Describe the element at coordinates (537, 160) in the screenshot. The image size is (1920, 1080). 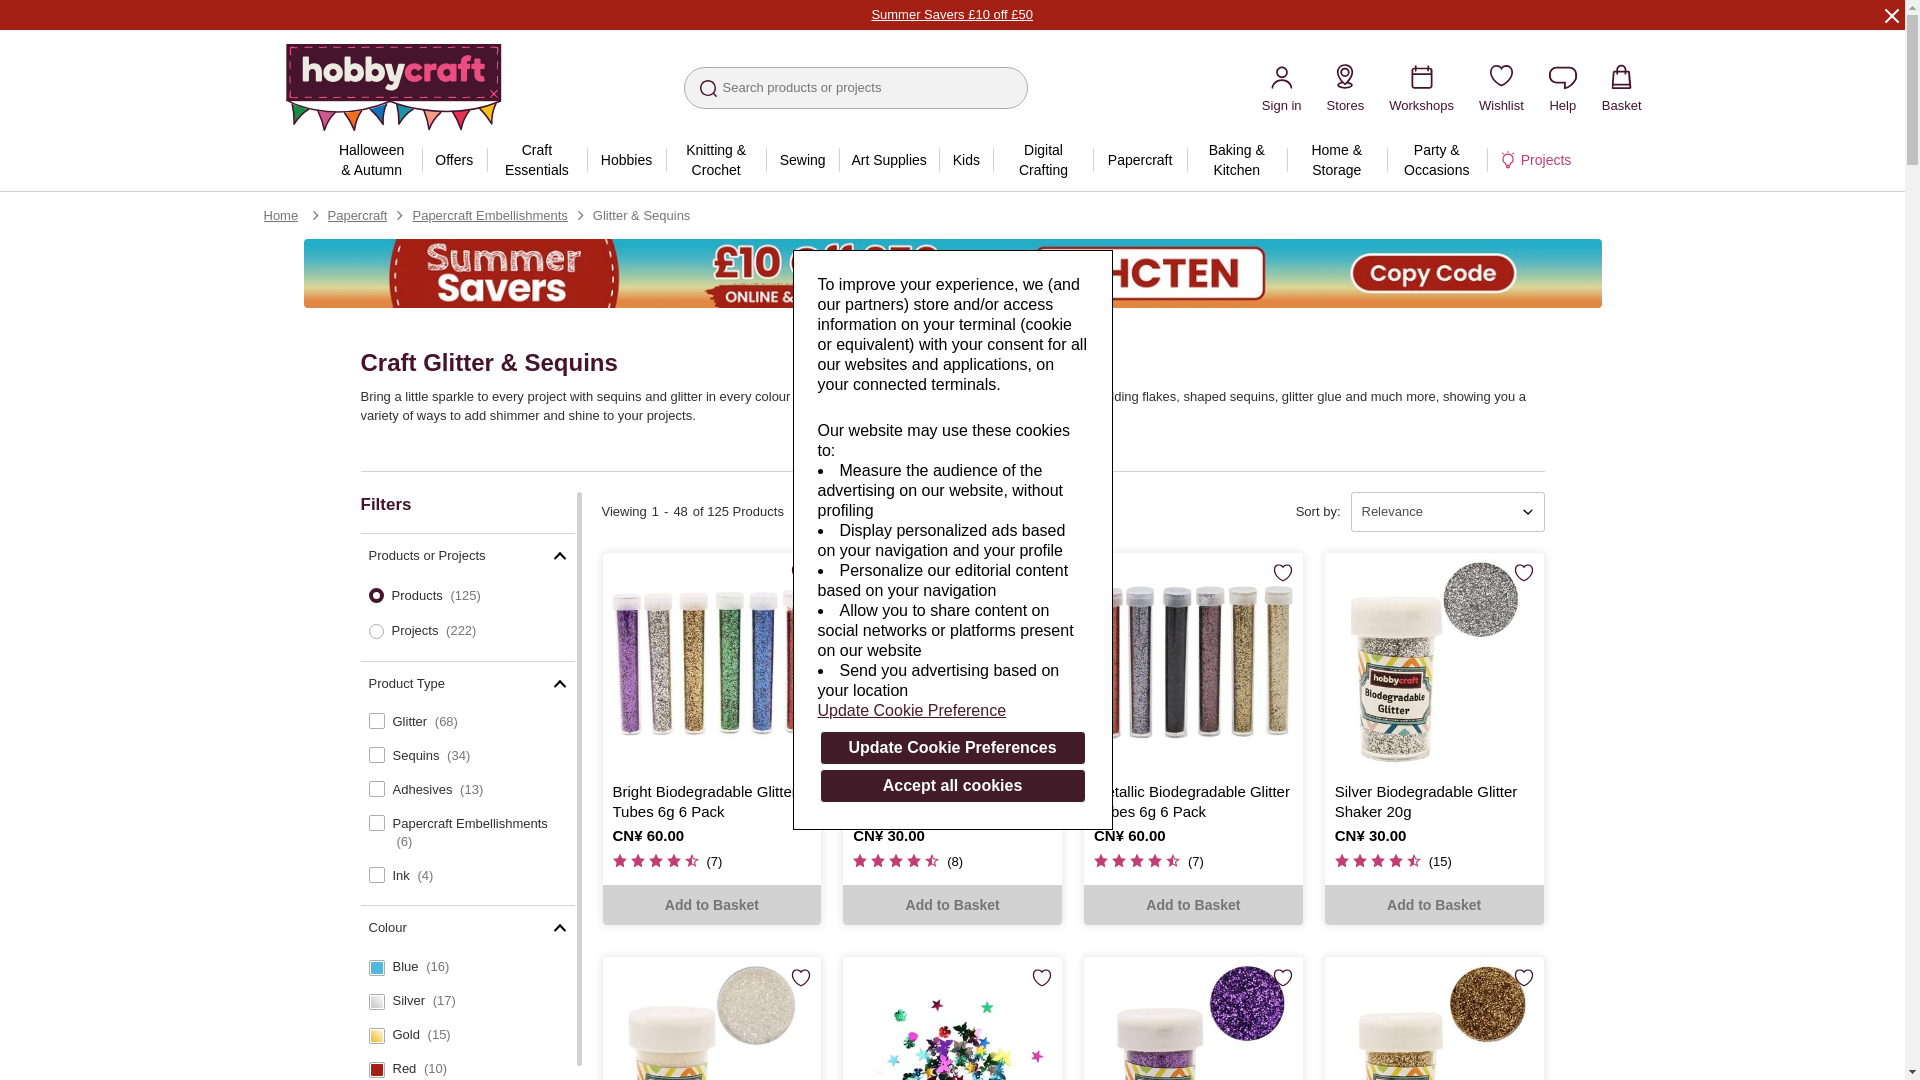
I see `Craft Essentials` at that location.